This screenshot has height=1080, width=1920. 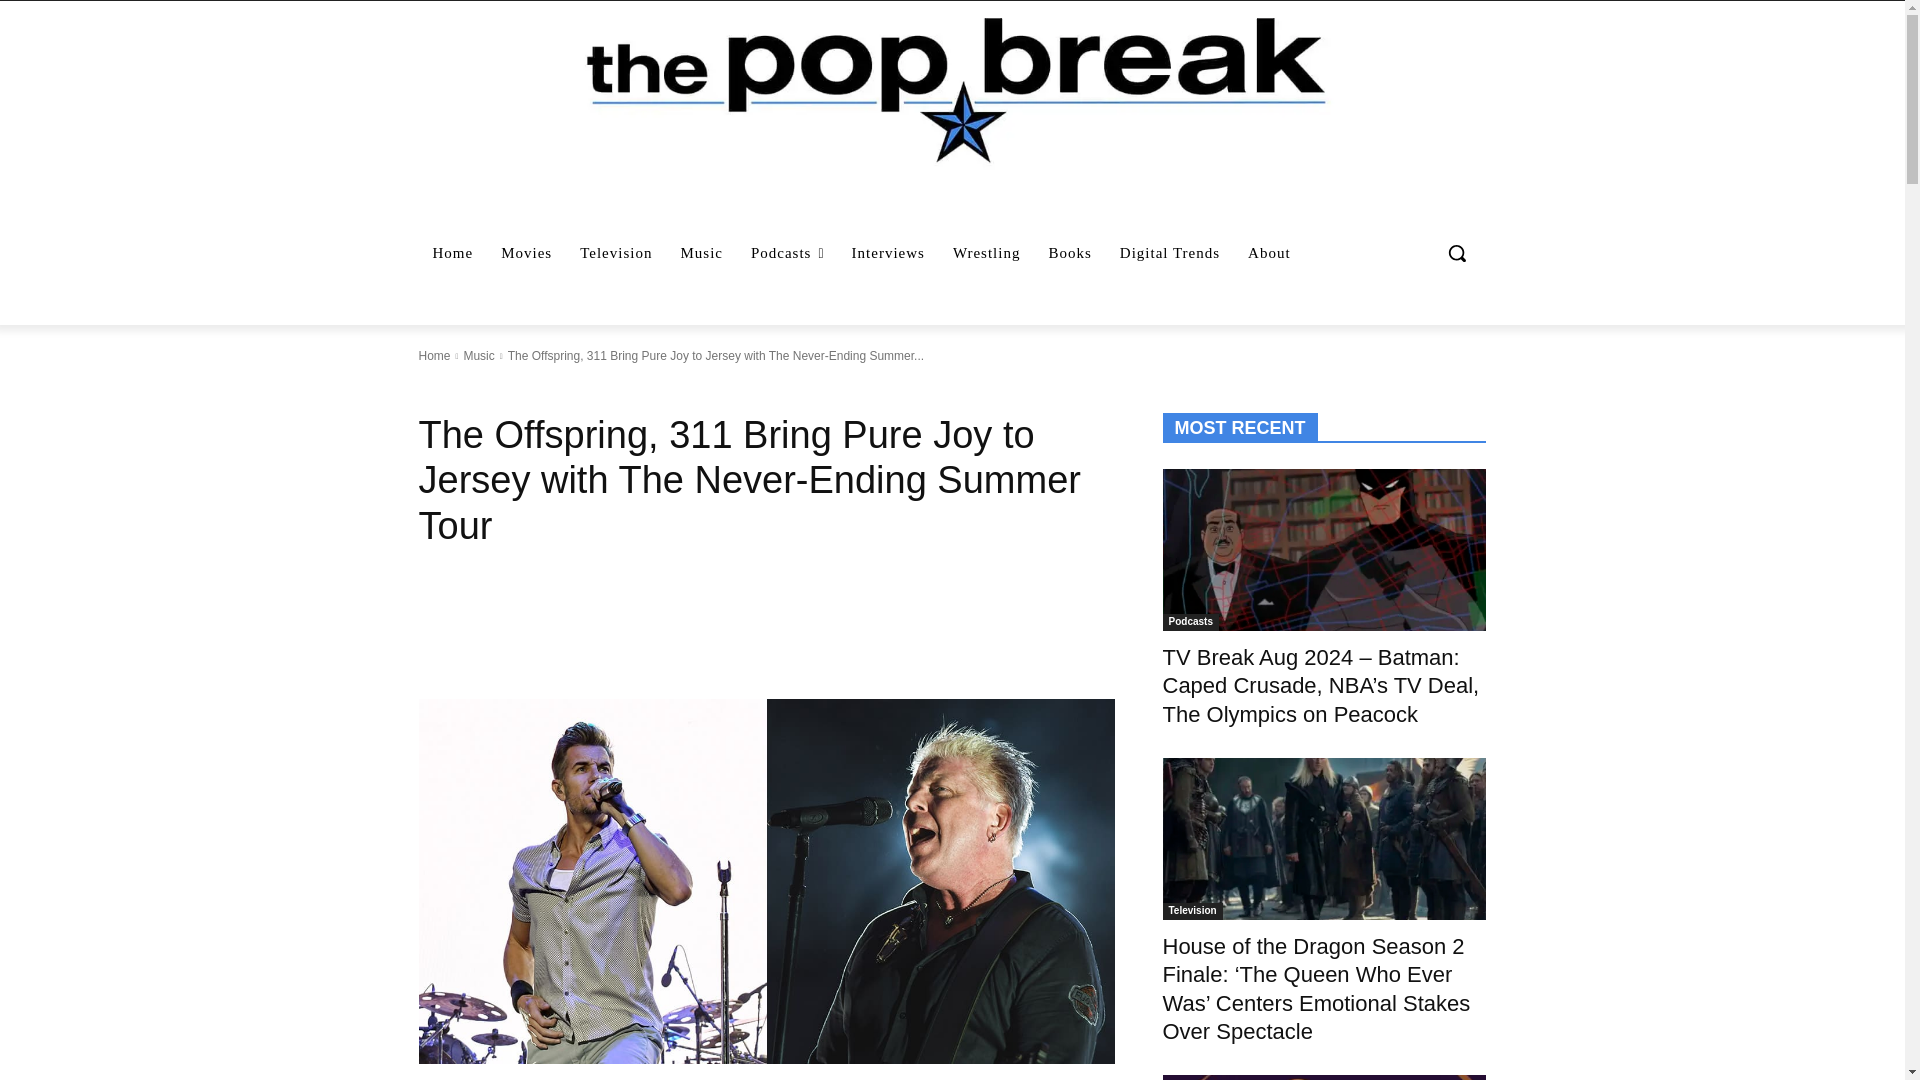 What do you see at coordinates (1070, 252) in the screenshot?
I see `Books` at bounding box center [1070, 252].